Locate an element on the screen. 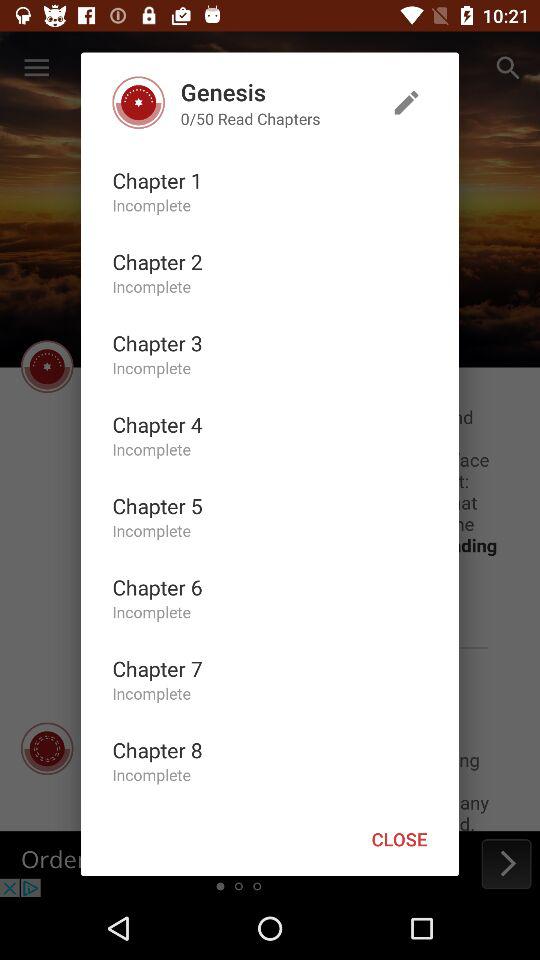  open chapter 3 item is located at coordinates (157, 342).